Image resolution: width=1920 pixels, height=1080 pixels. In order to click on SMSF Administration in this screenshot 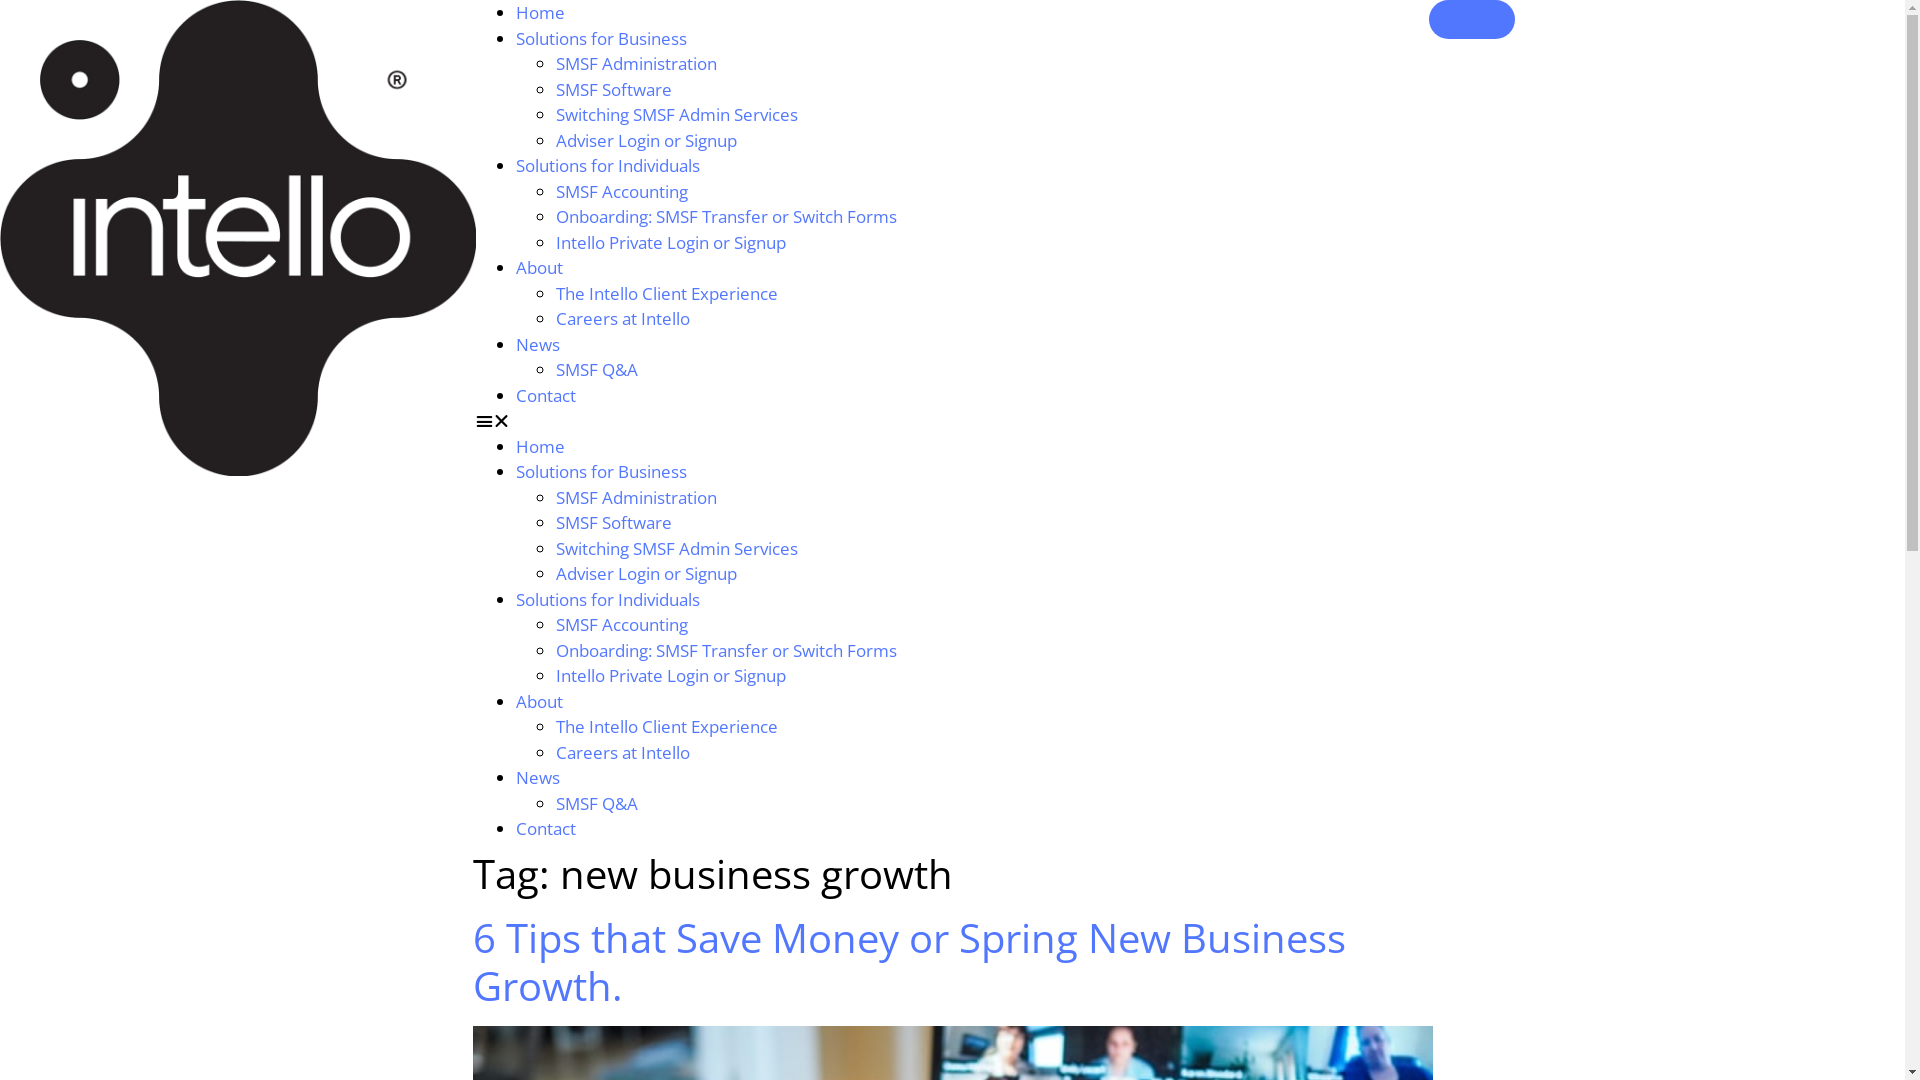, I will do `click(636, 497)`.